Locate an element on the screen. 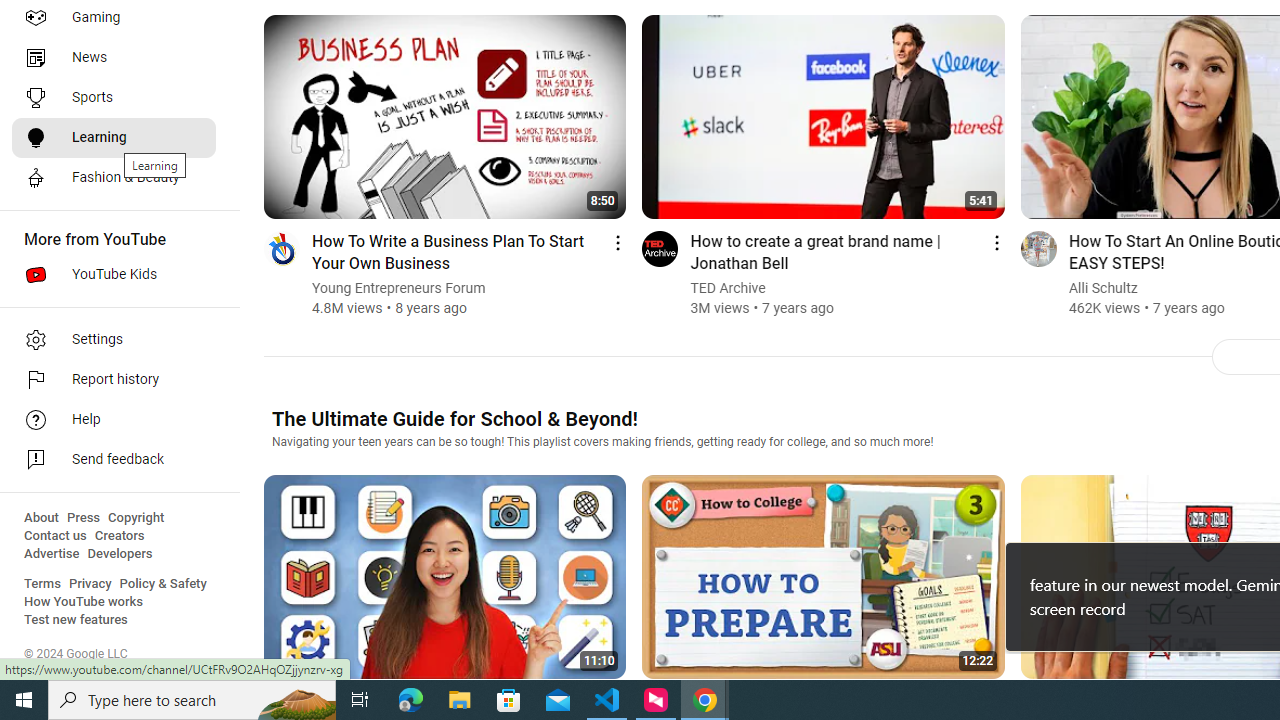 This screenshot has height=720, width=1280. Developers is located at coordinates (120, 554).